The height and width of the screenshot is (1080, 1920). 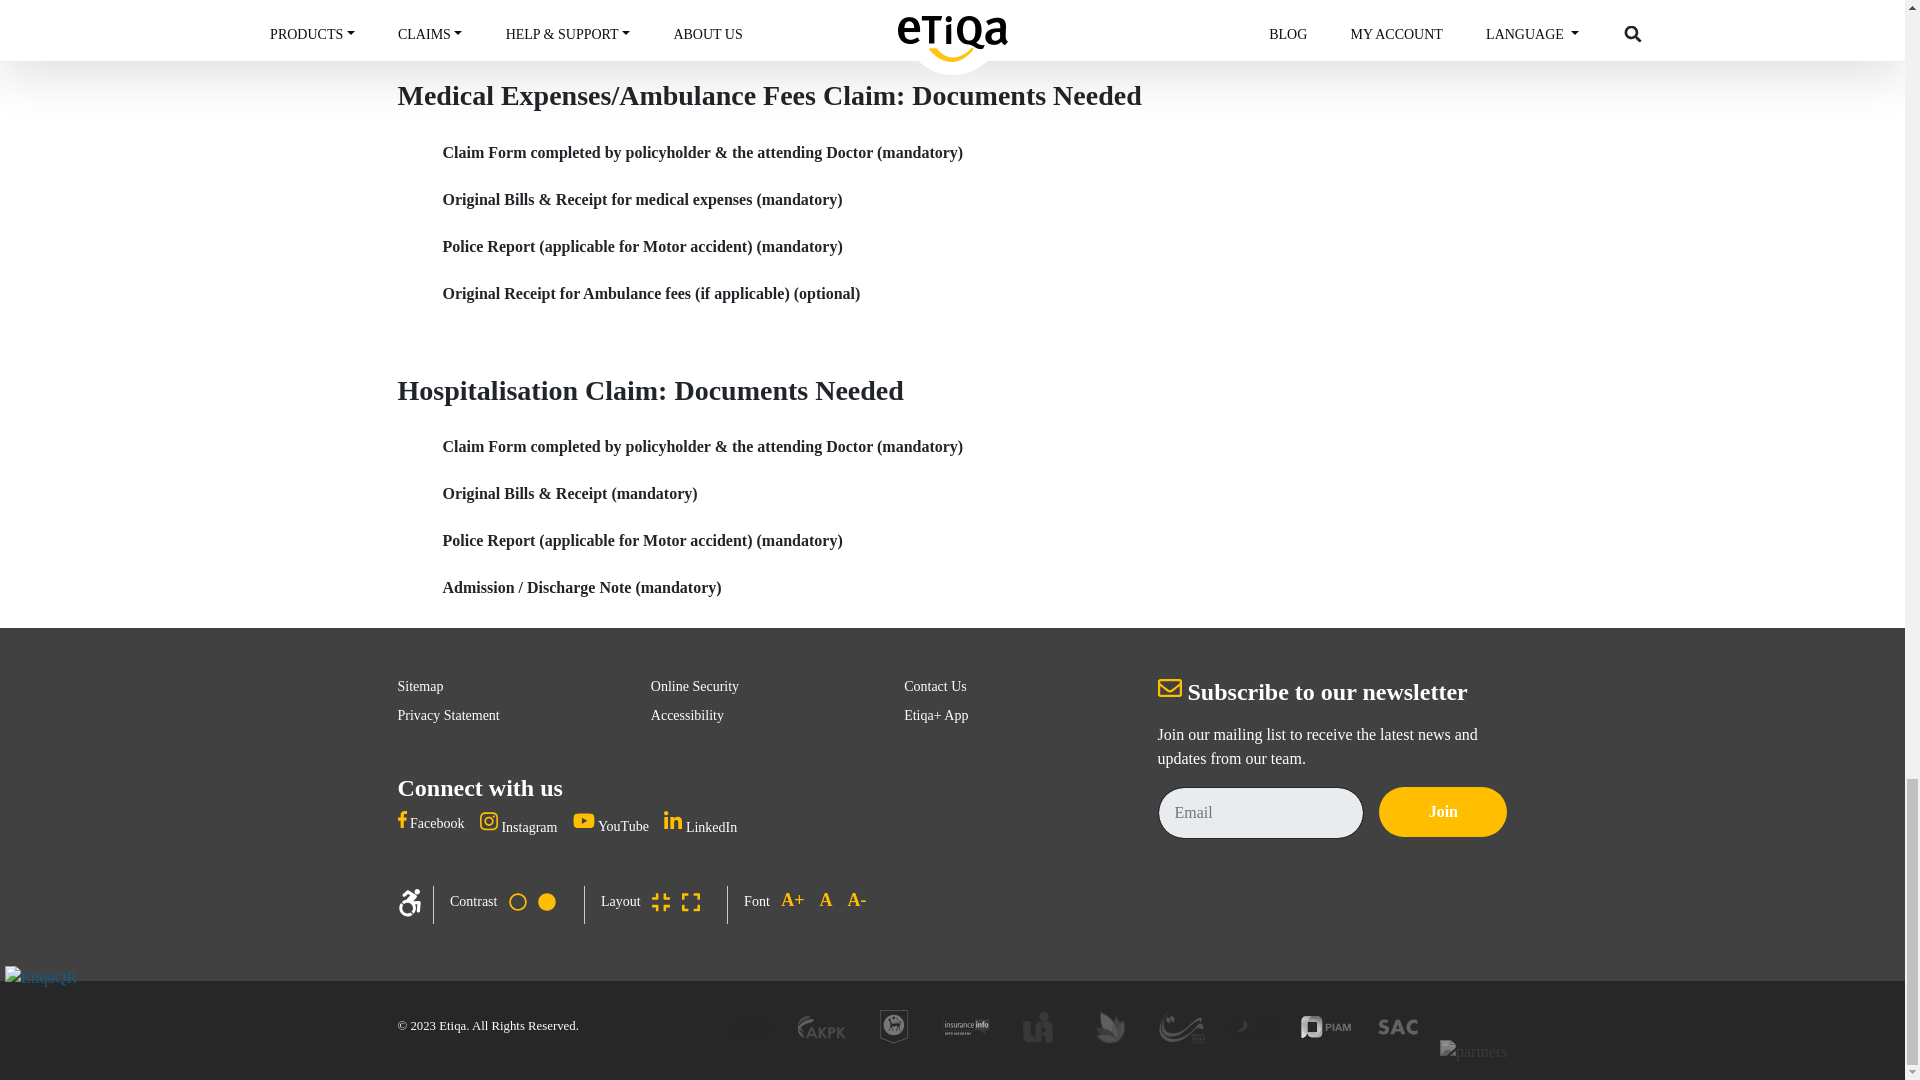 What do you see at coordinates (661, 900) in the screenshot?
I see `Set fixed layout mode` at bounding box center [661, 900].